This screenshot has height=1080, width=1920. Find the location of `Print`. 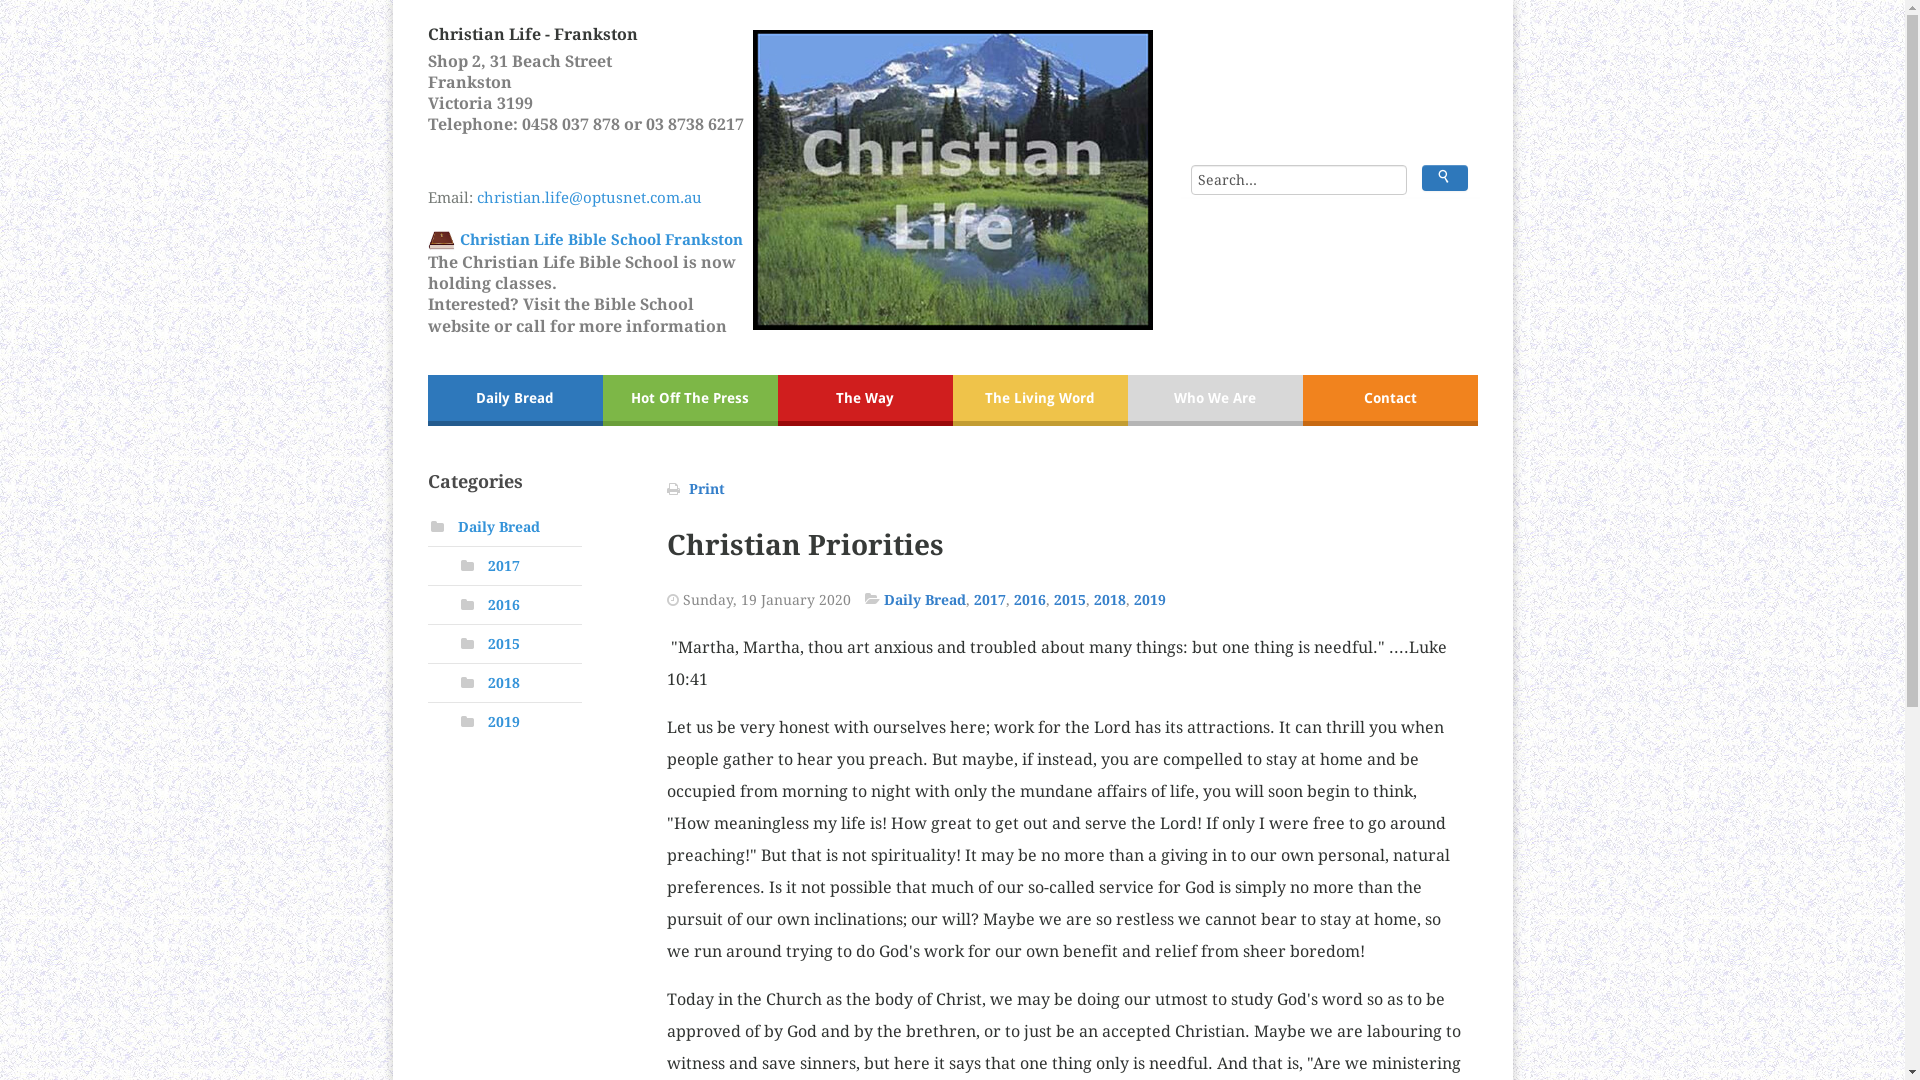

Print is located at coordinates (706, 489).